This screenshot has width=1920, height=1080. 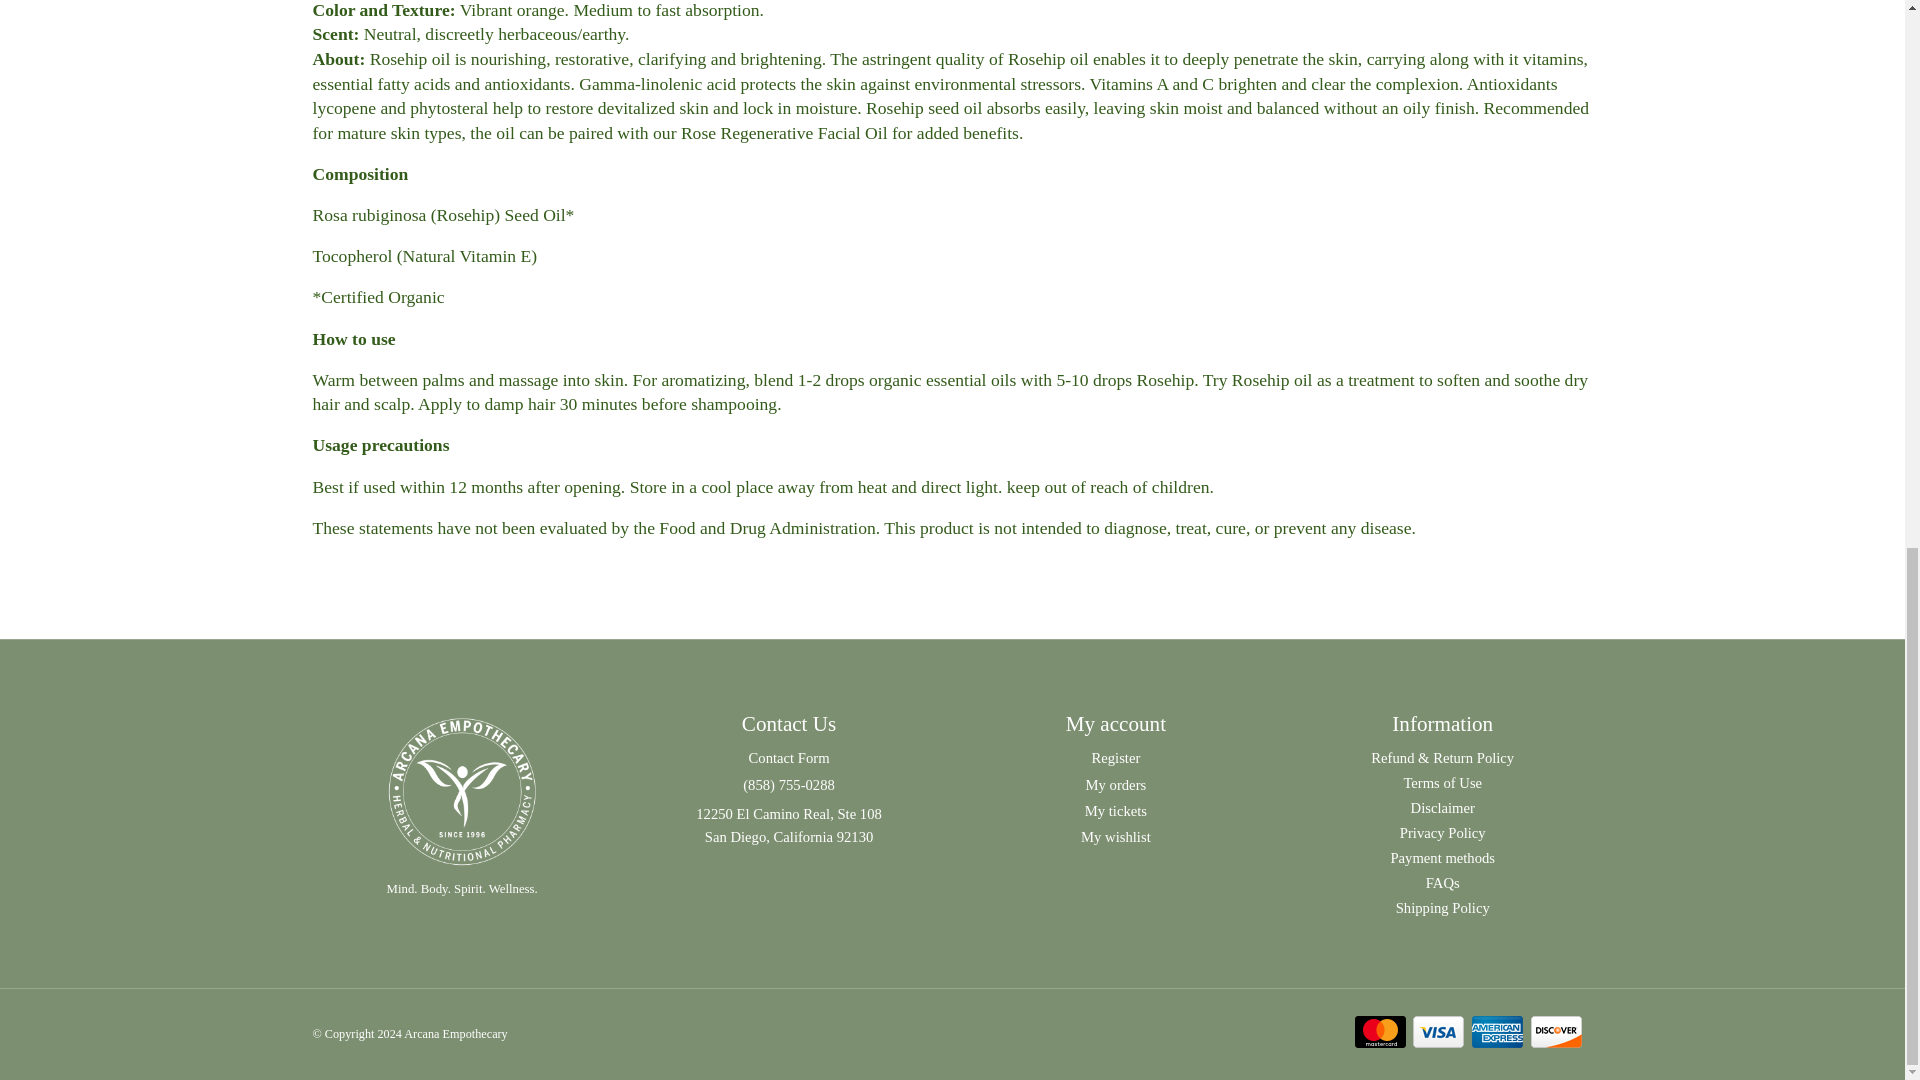 What do you see at coordinates (1115, 836) in the screenshot?
I see `My wishlist` at bounding box center [1115, 836].